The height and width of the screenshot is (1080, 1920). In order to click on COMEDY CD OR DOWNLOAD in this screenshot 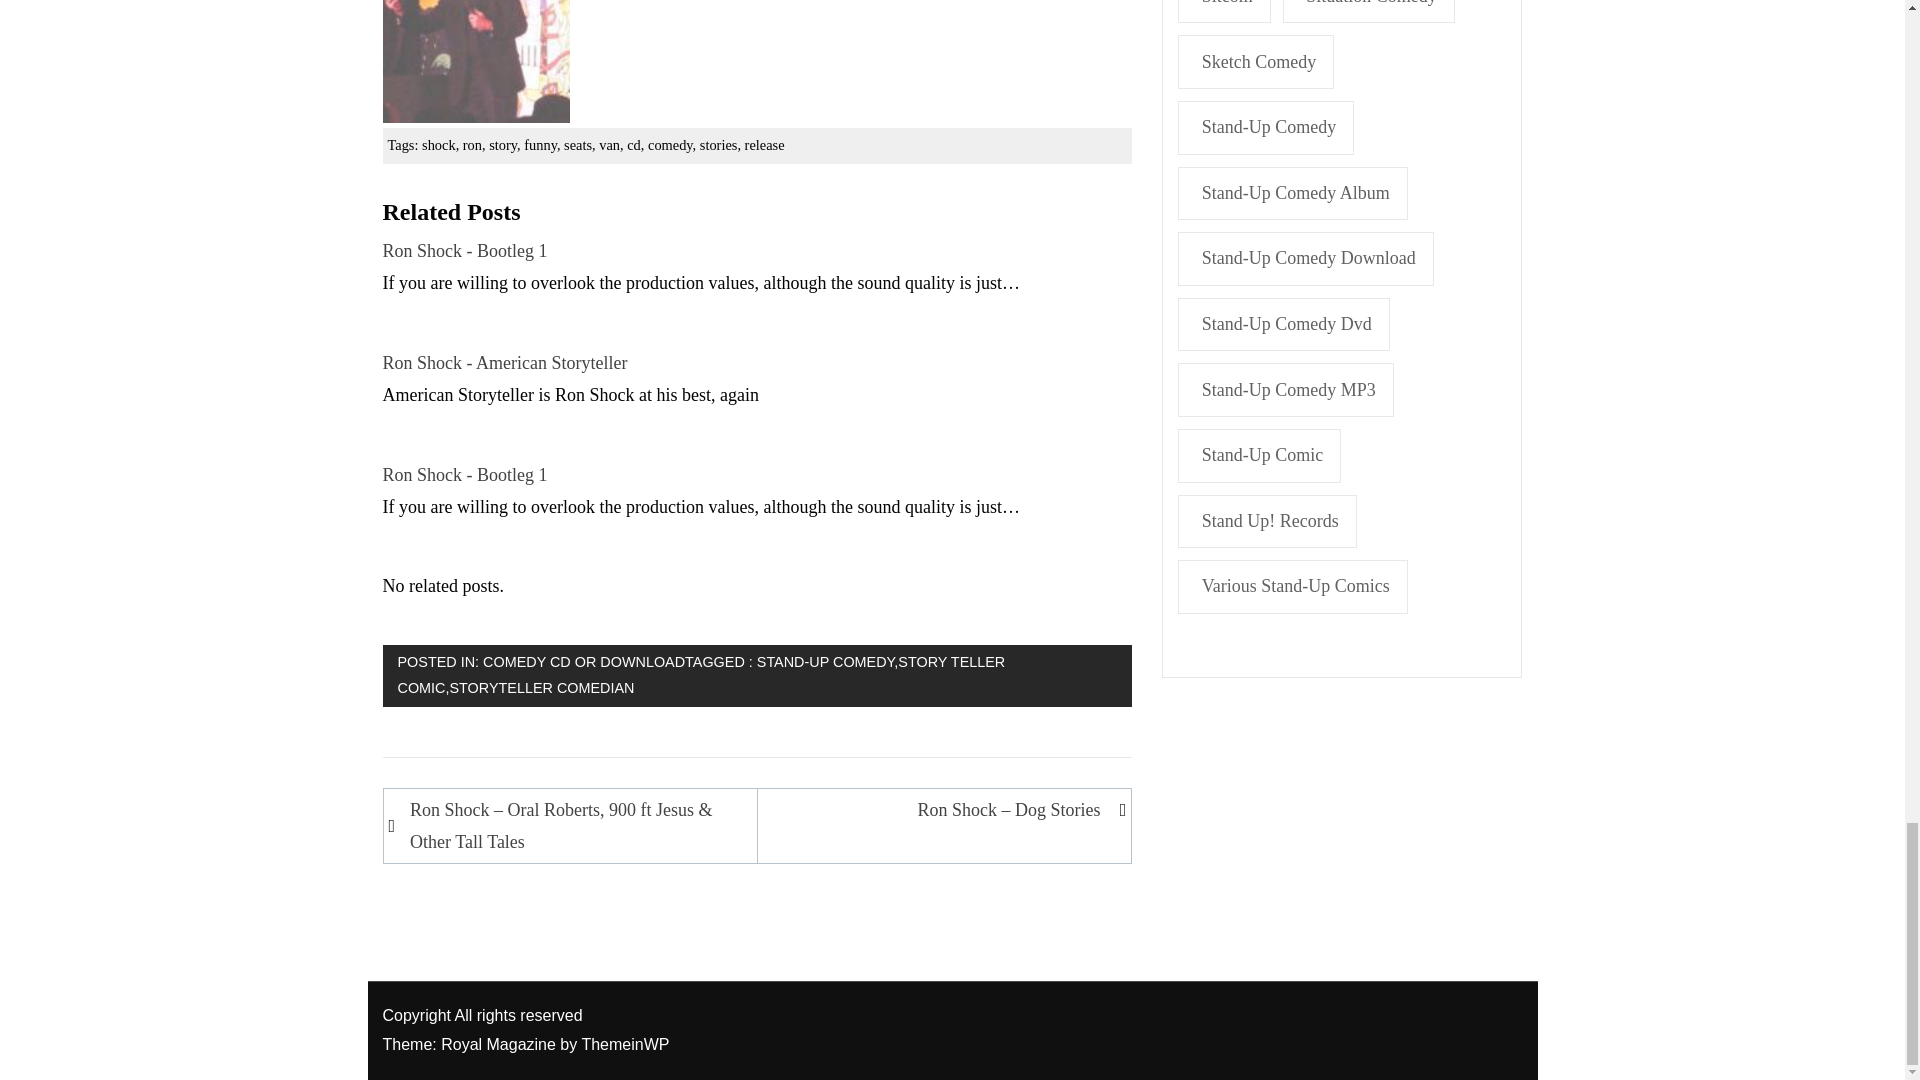, I will do `click(584, 662)`.